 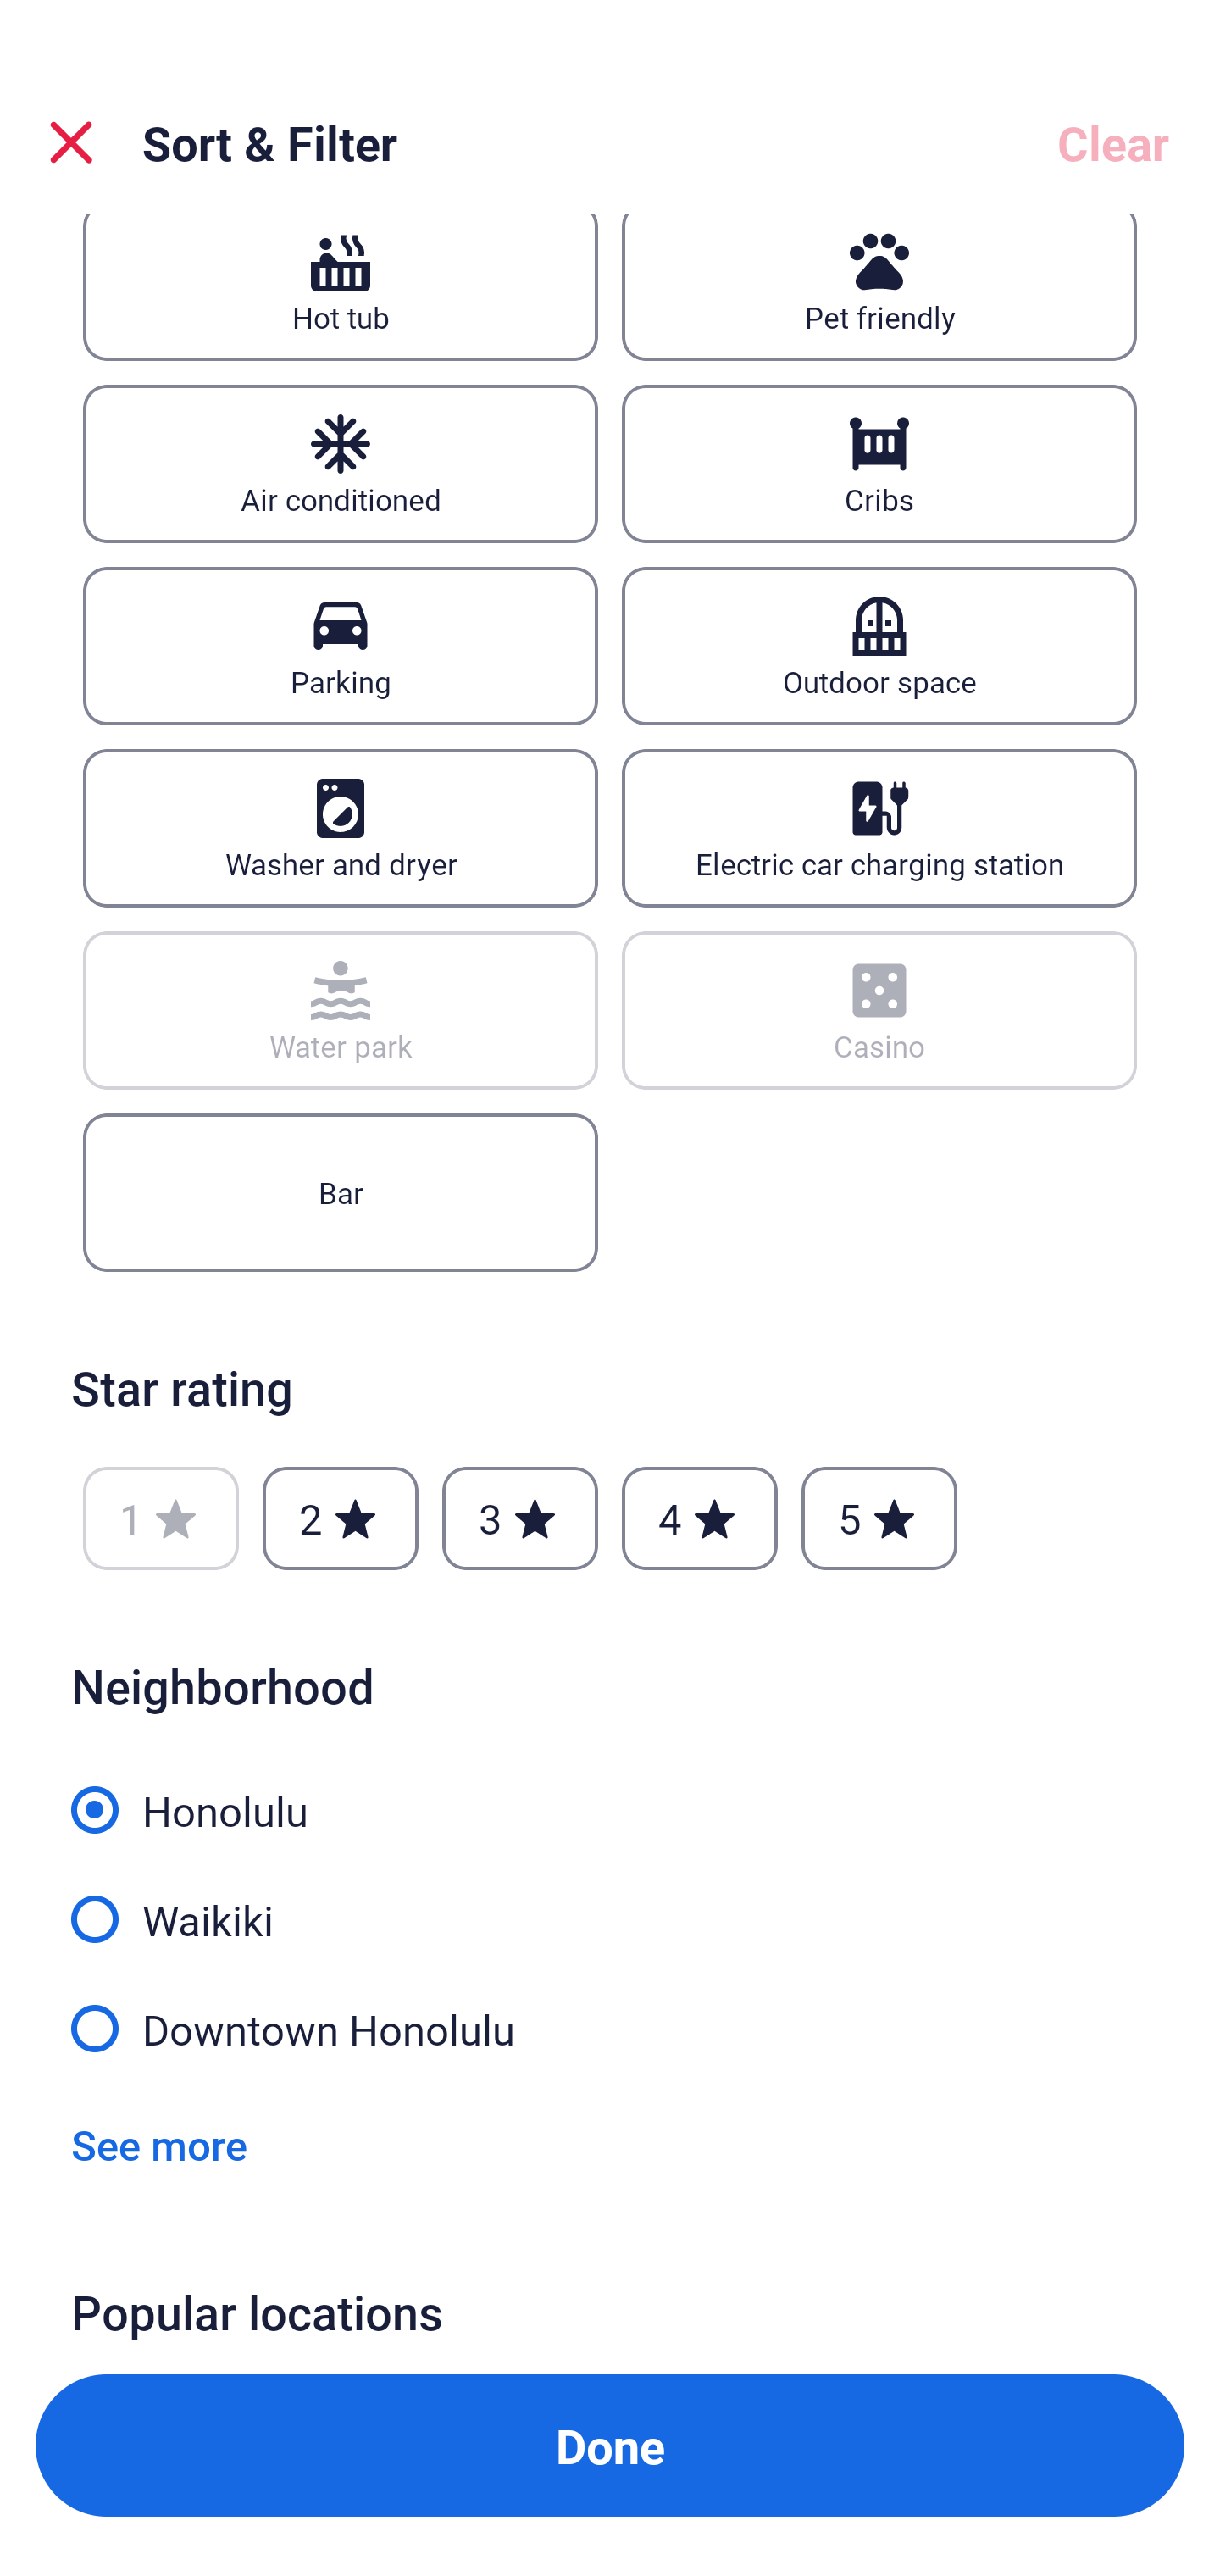 I want to click on Electric car charging station, so click(x=879, y=828).